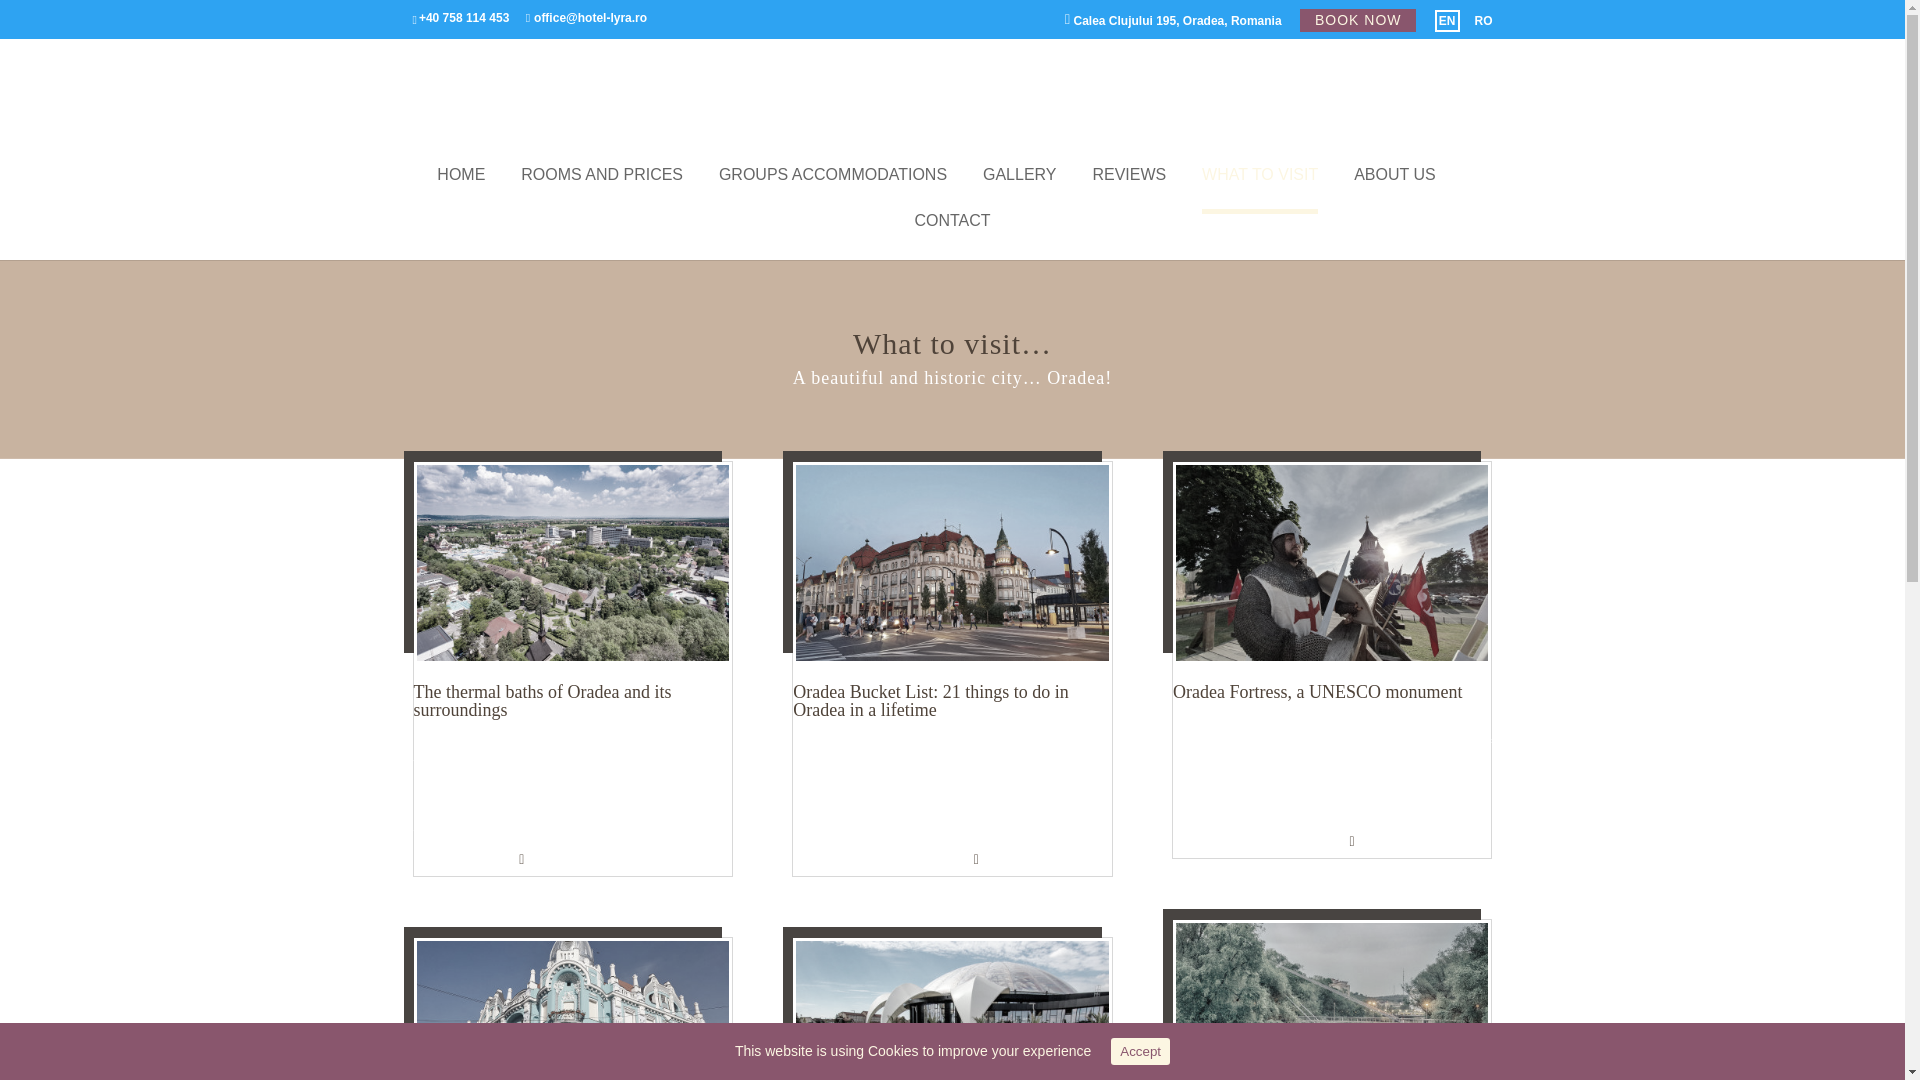 Image resolution: width=1920 pixels, height=1080 pixels. Describe the element at coordinates (1259, 190) in the screenshot. I see `WHAT TO VISIT` at that location.